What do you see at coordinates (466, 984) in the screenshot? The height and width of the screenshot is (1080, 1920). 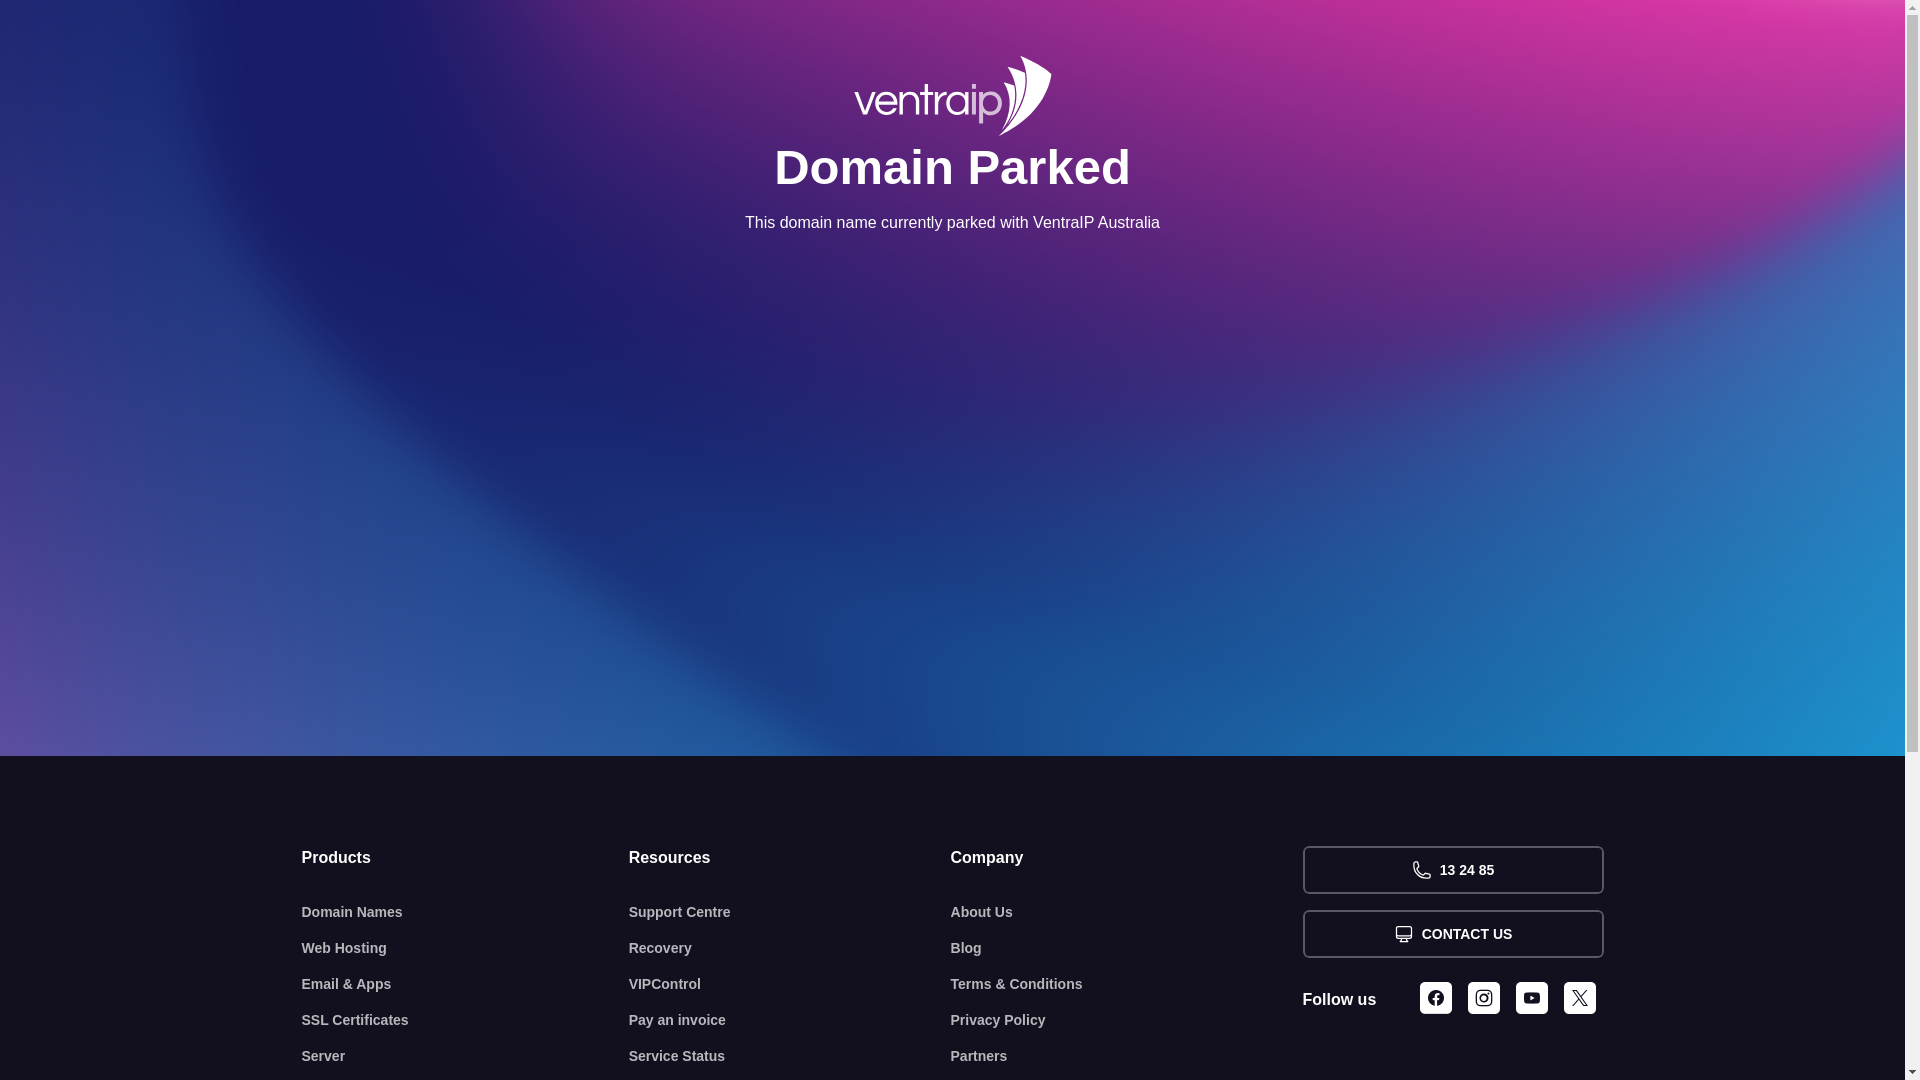 I see `Email & Apps` at bounding box center [466, 984].